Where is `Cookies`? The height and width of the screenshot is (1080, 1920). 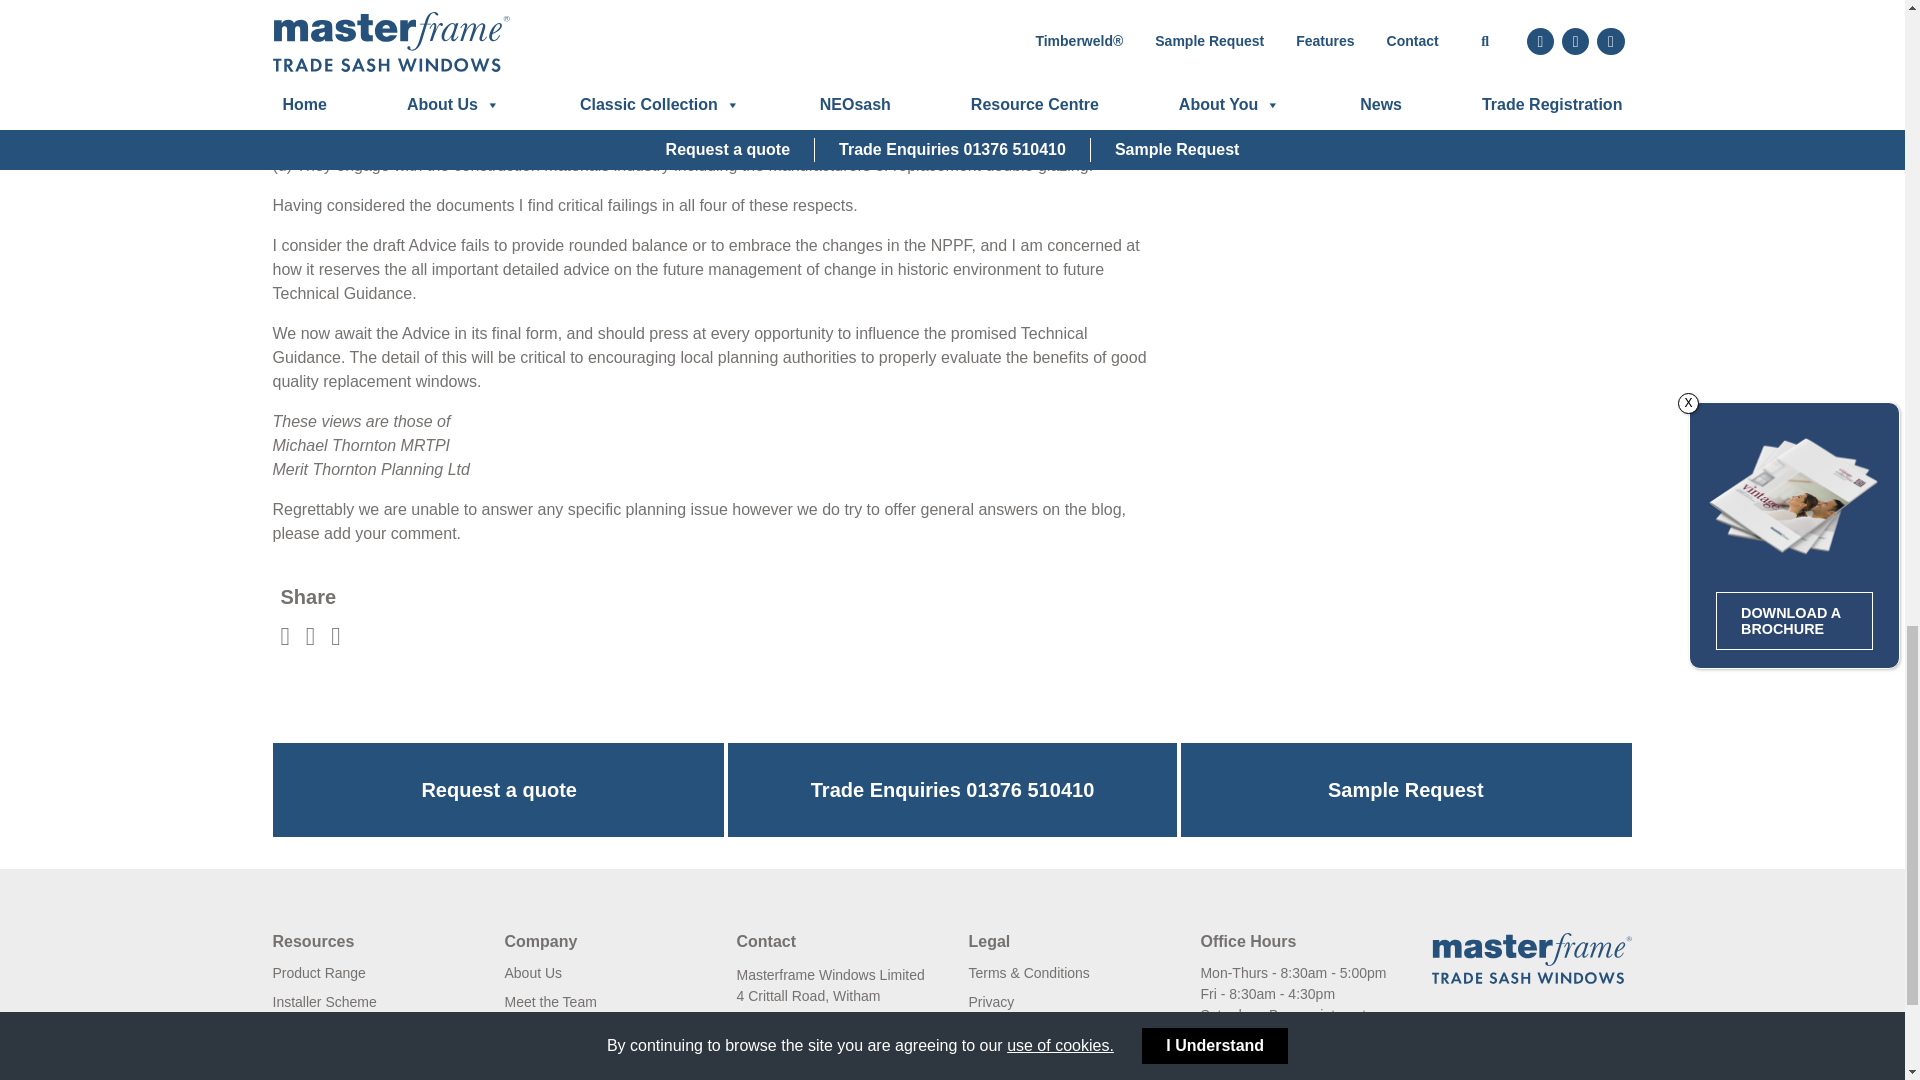 Cookies is located at coordinates (993, 1030).